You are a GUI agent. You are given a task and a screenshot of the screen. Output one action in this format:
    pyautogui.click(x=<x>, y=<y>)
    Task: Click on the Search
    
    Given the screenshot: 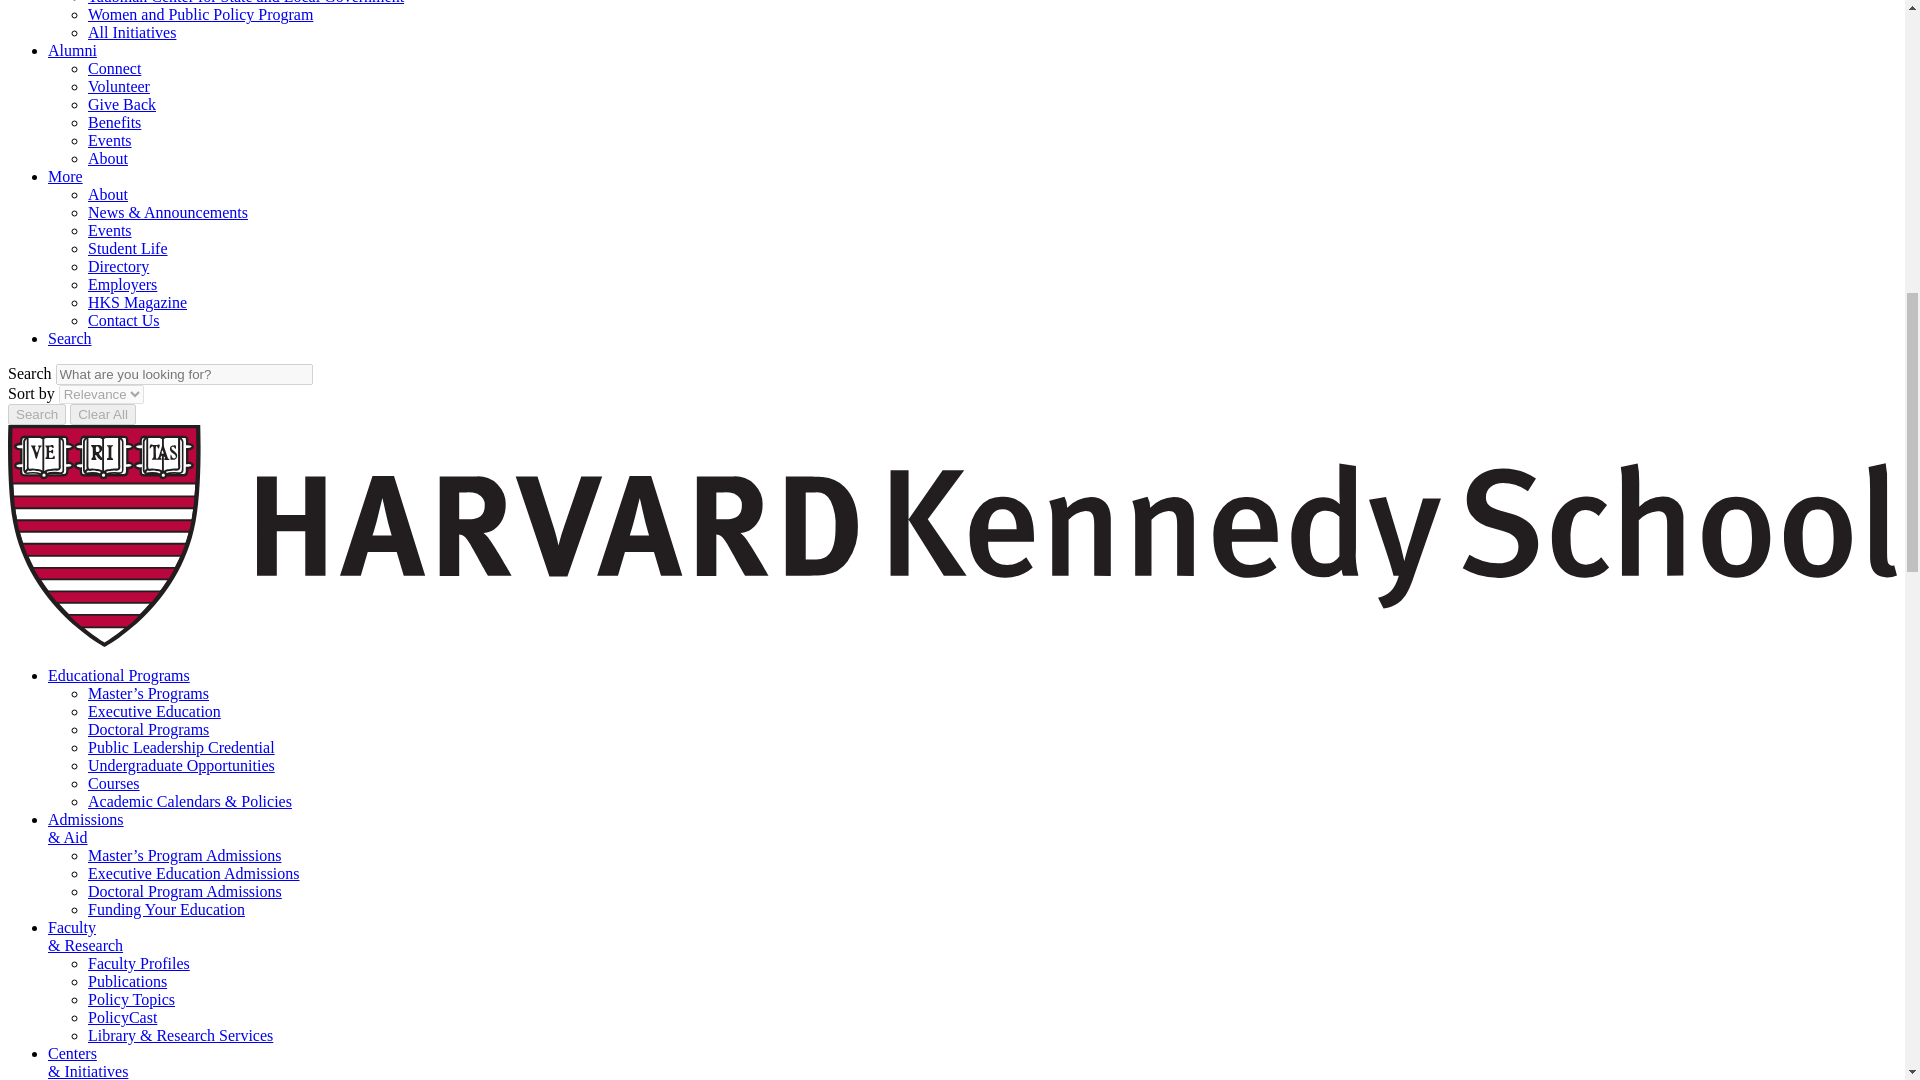 What is the action you would take?
    pyautogui.click(x=36, y=414)
    